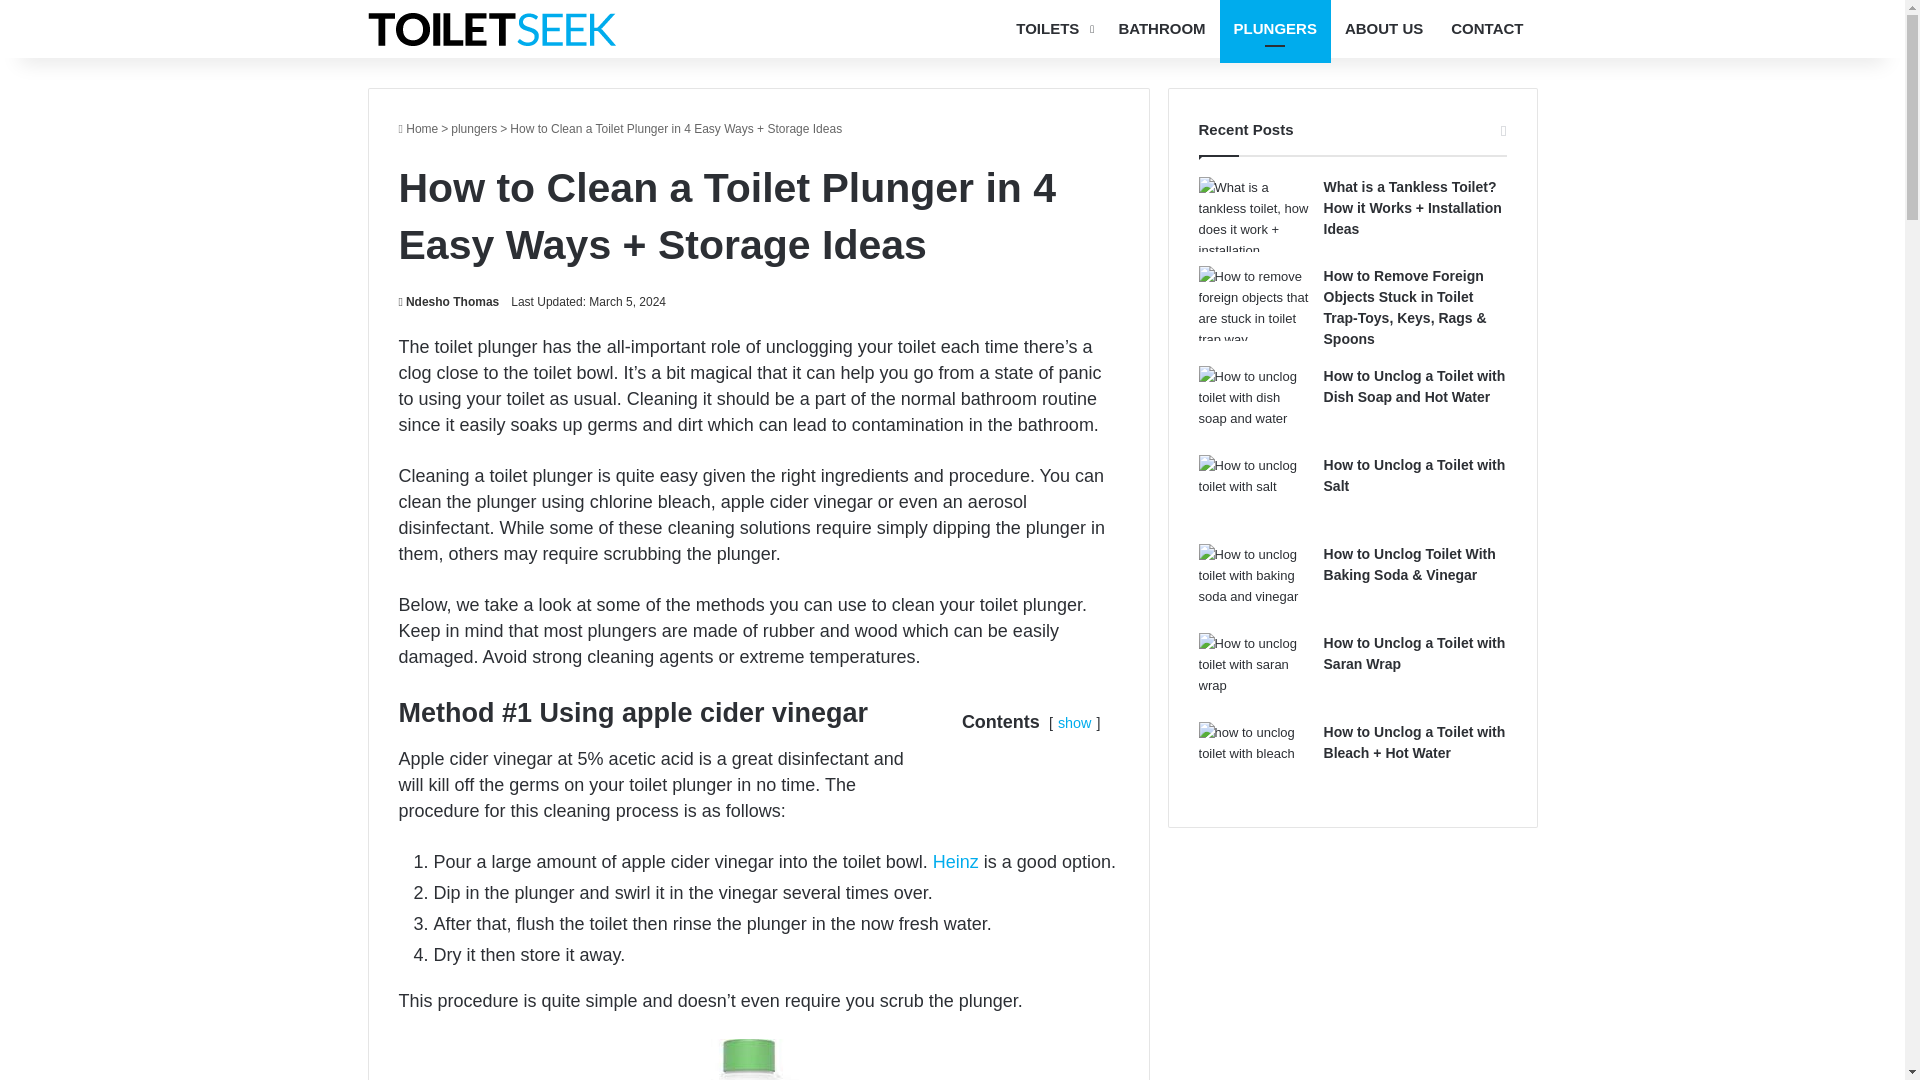 Image resolution: width=1920 pixels, height=1080 pixels. Describe the element at coordinates (1162, 29) in the screenshot. I see `BATHROOM` at that location.